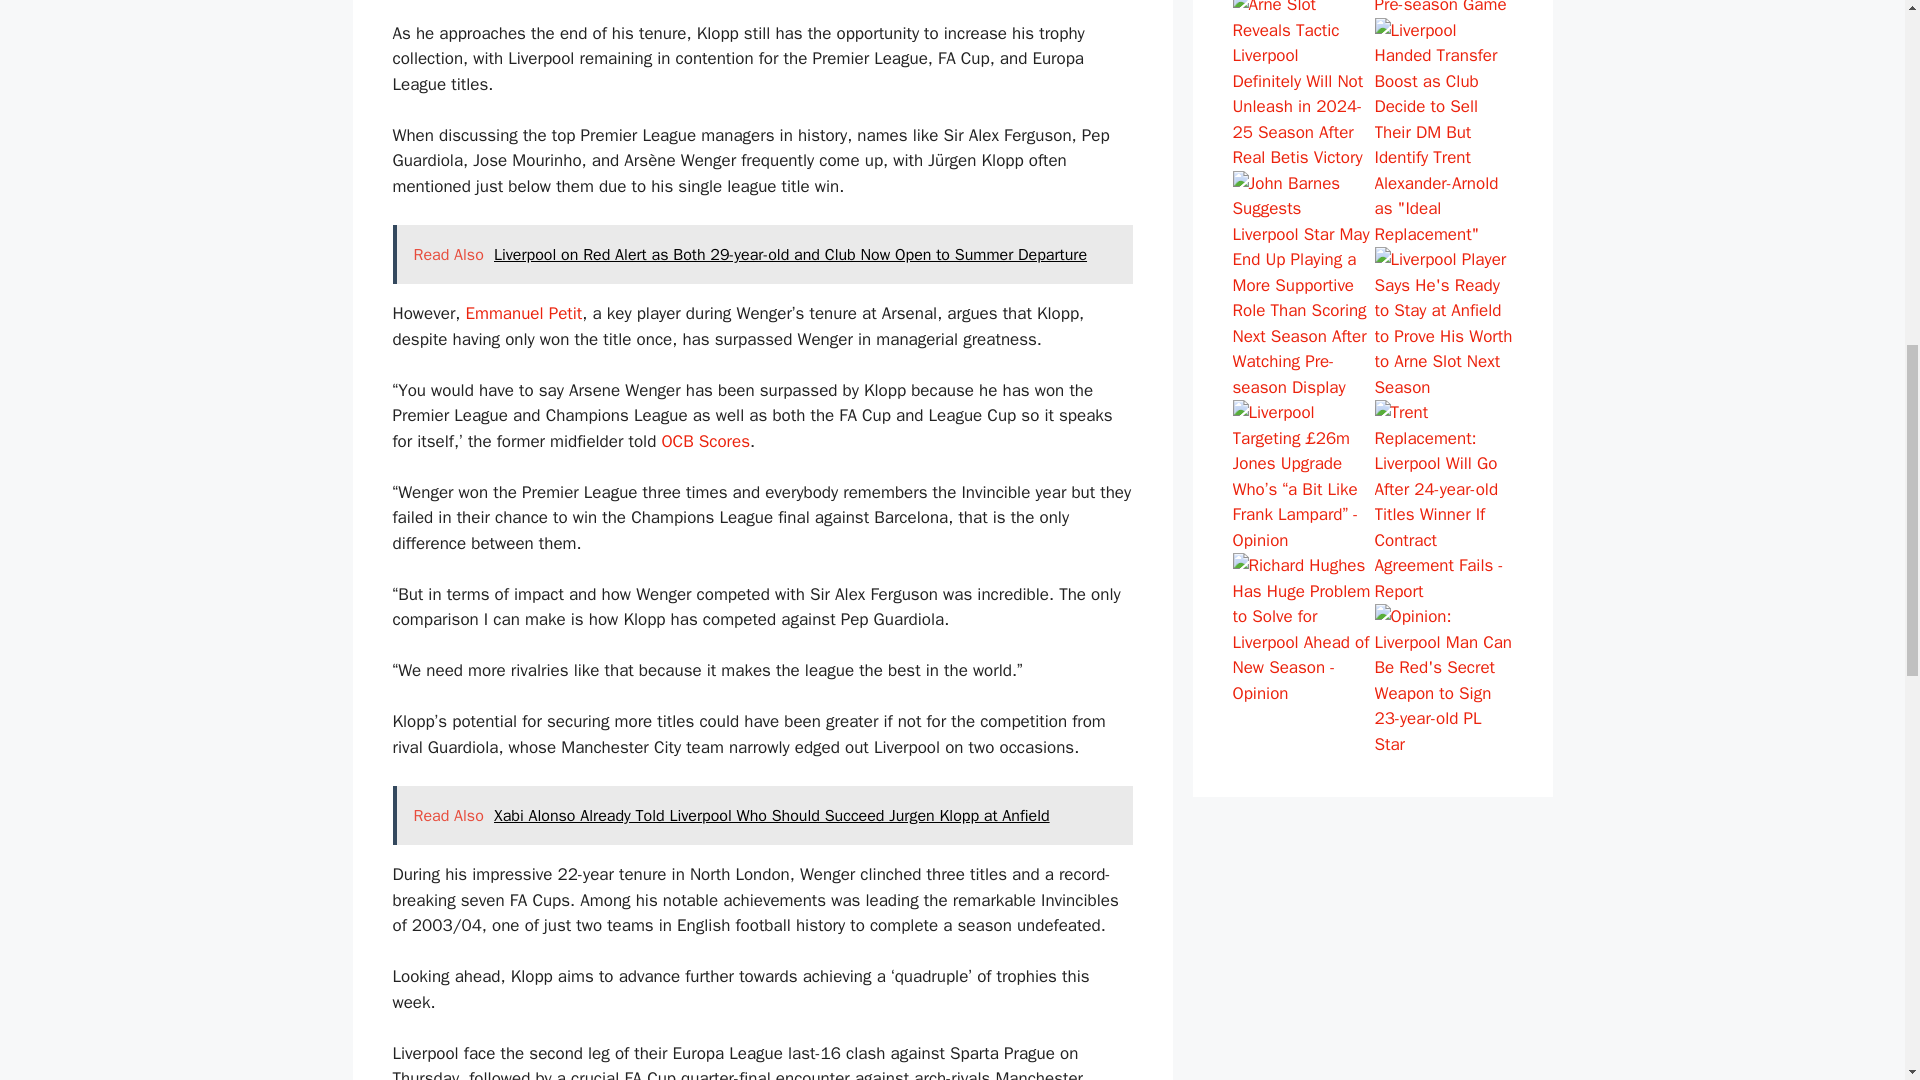 This screenshot has height=1080, width=1920. Describe the element at coordinates (524, 314) in the screenshot. I see `Emmanuel Petit` at that location.